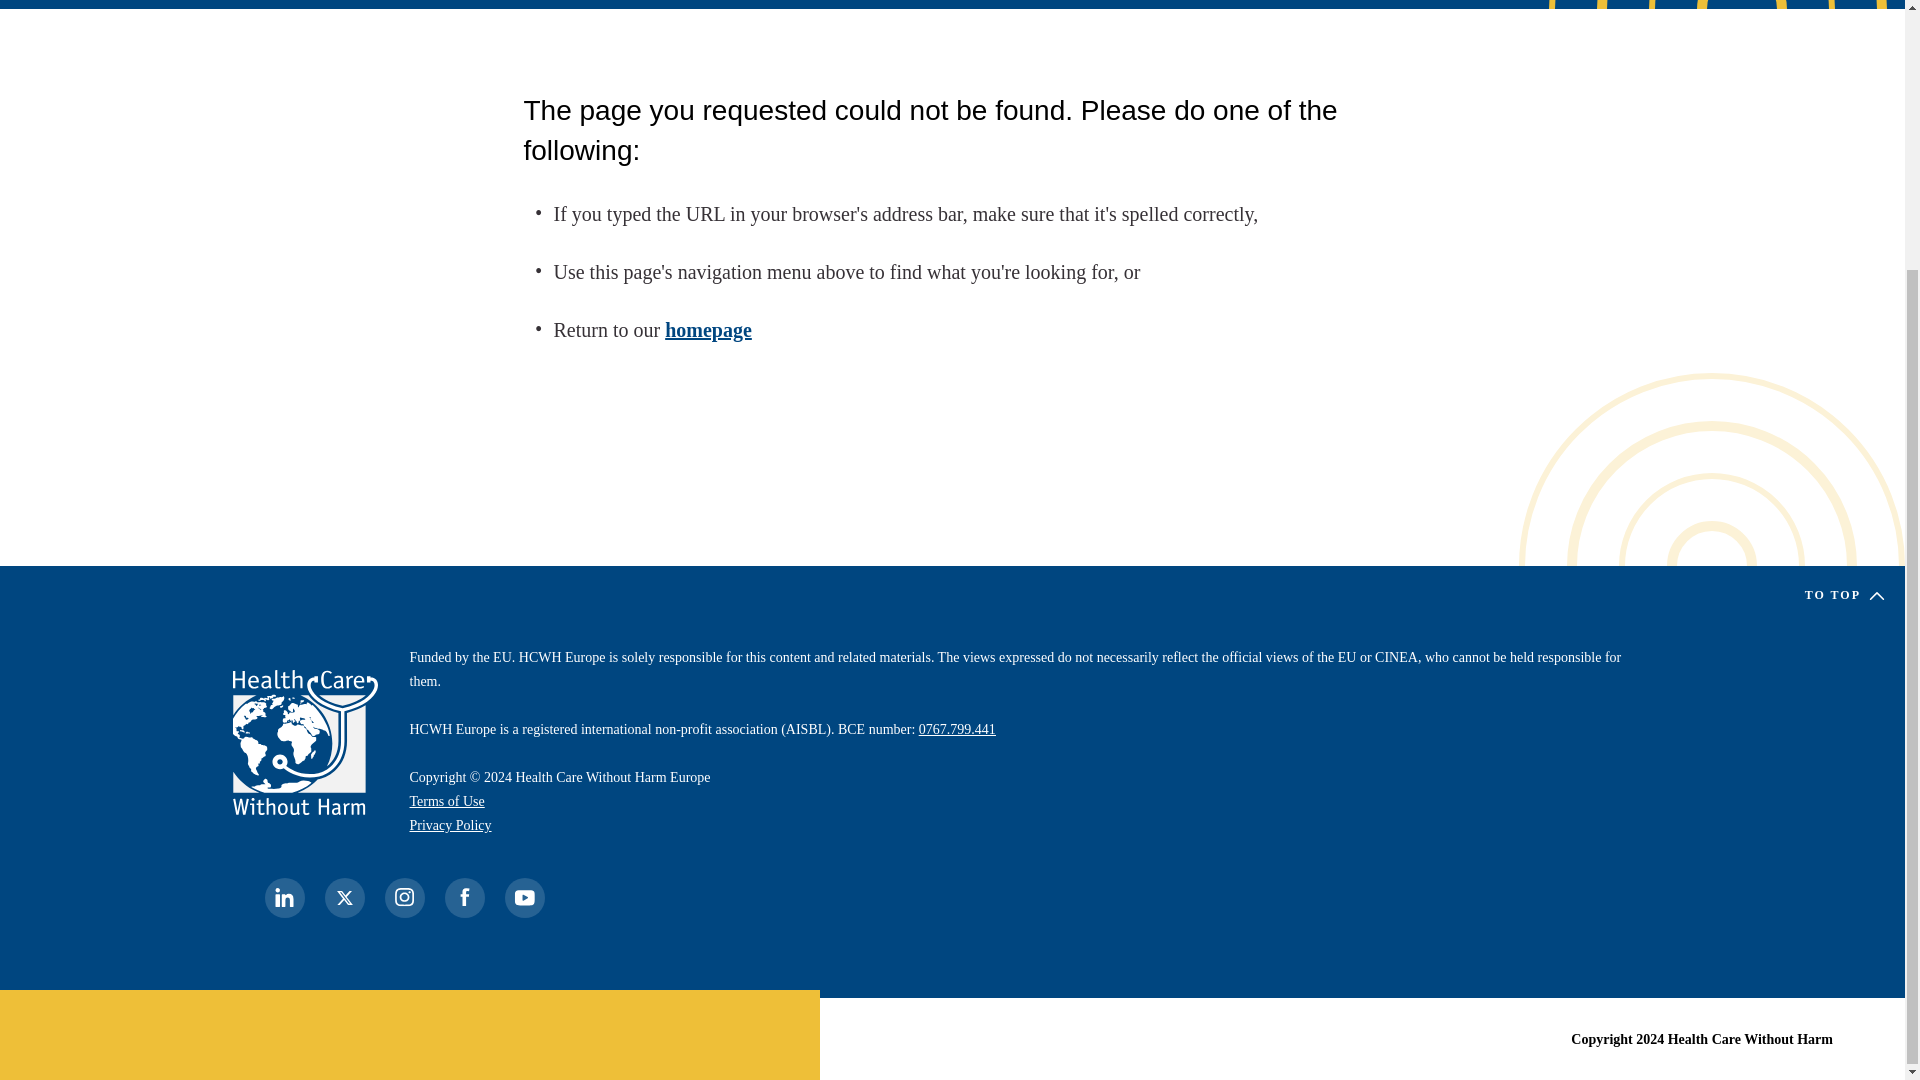  Describe the element at coordinates (448, 800) in the screenshot. I see `Terms of use` at that location.